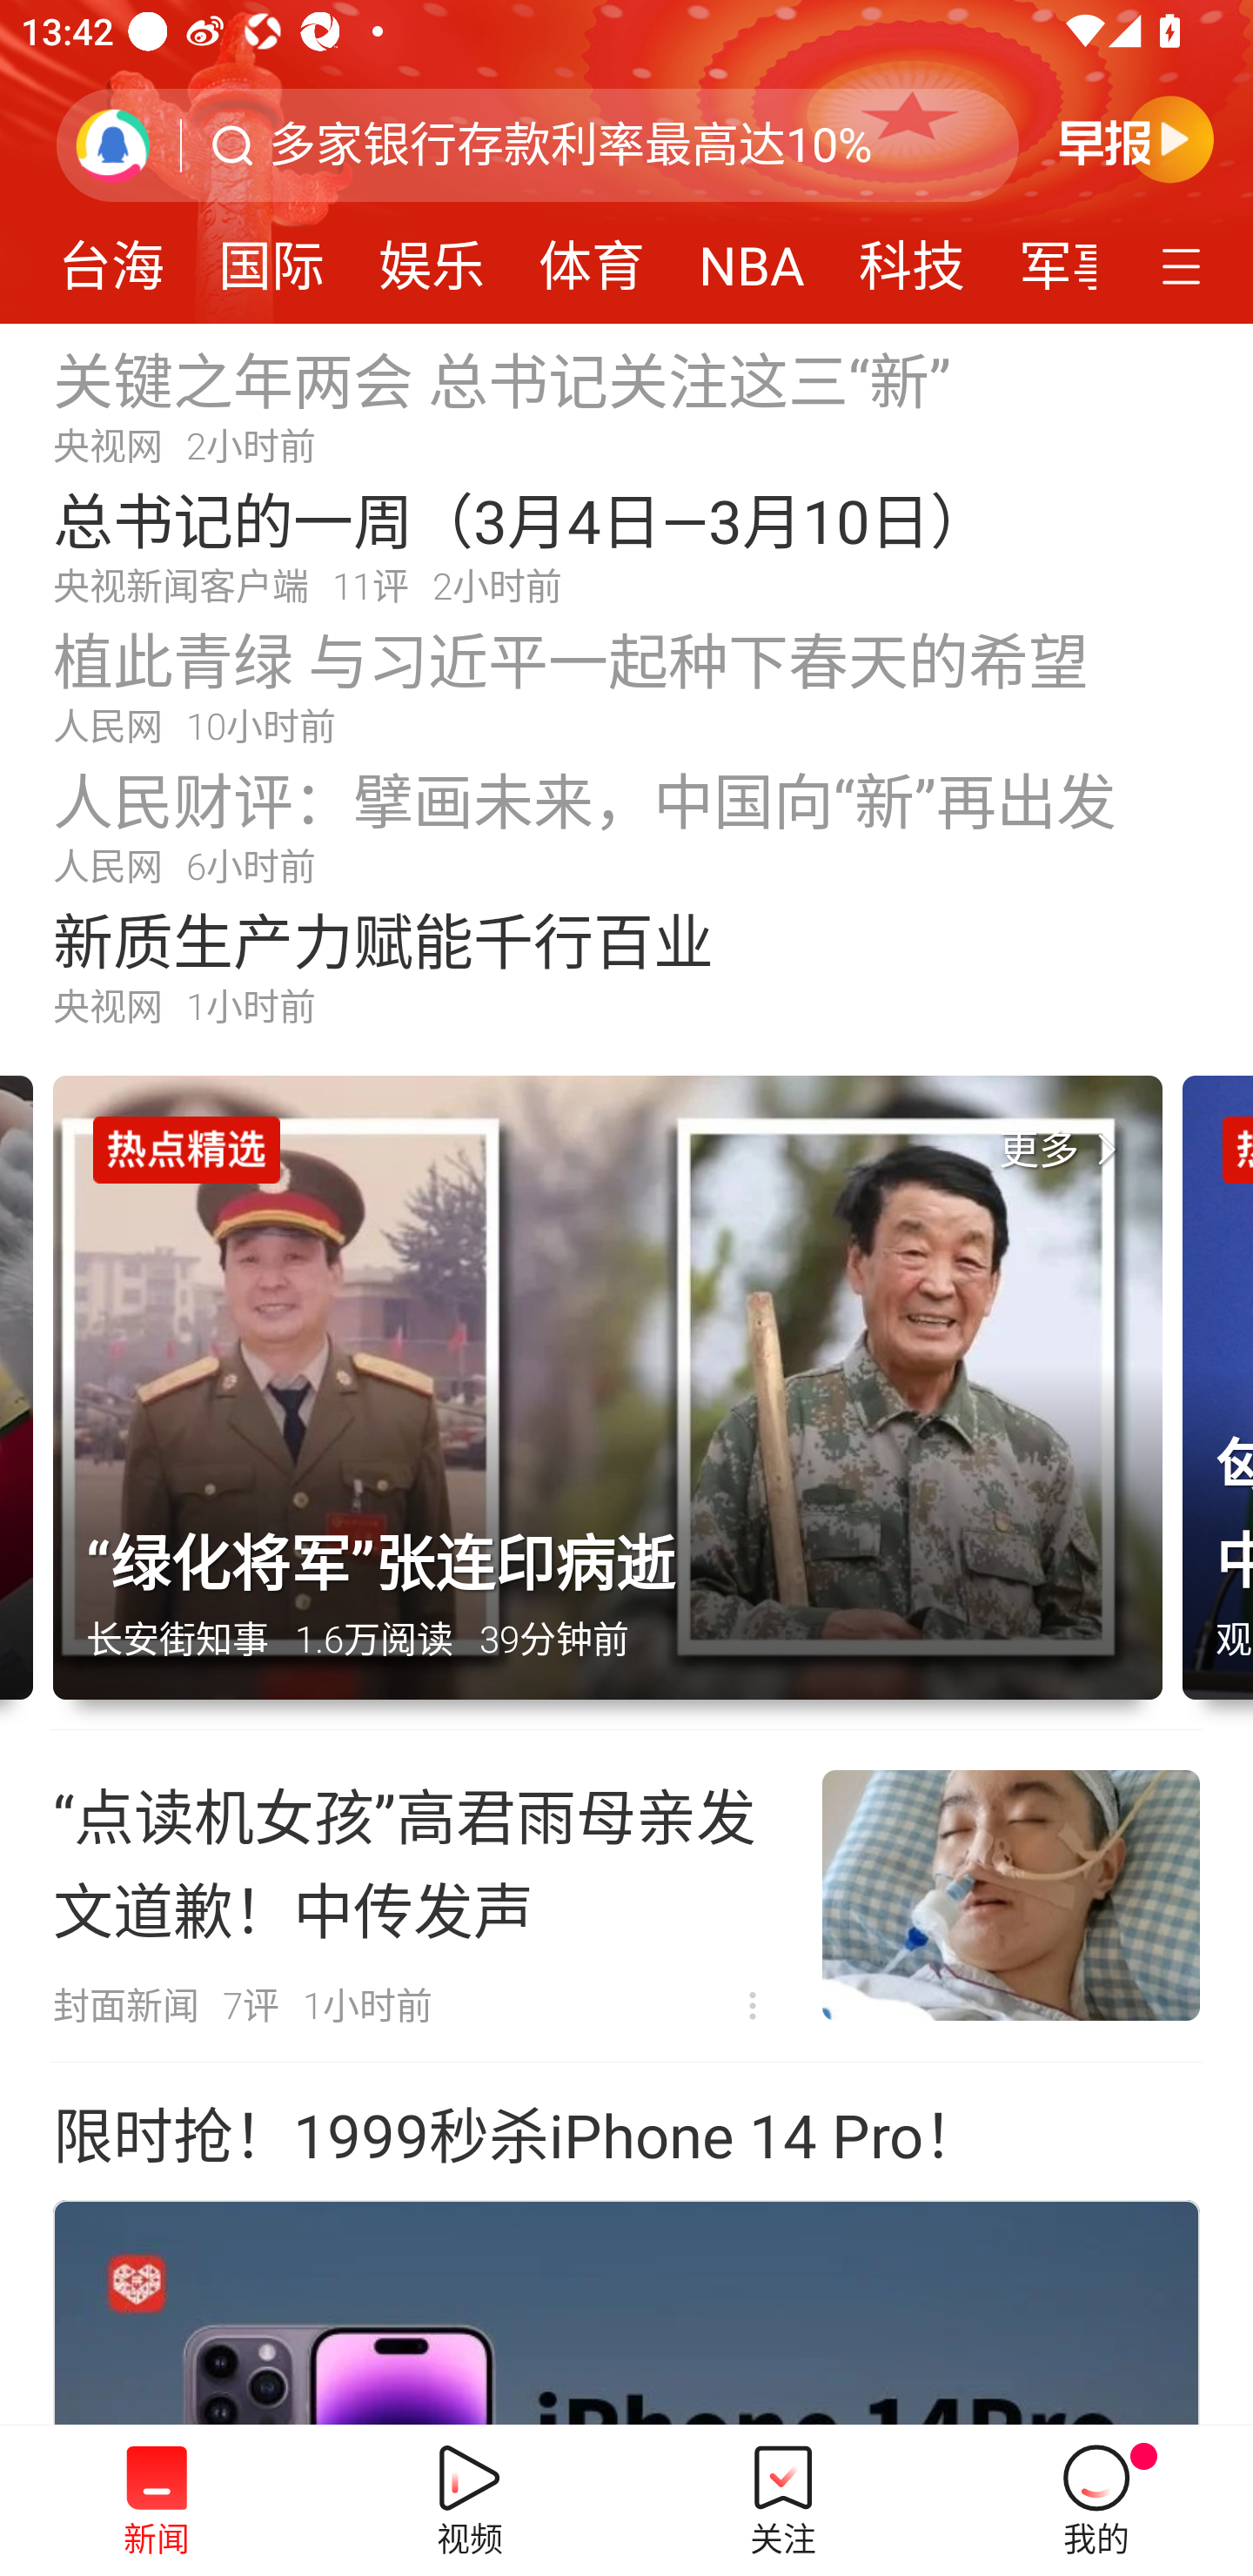 This screenshot has width=1253, height=2576. I want to click on 总书记的一周（3月4日—3月10日） 央视新闻客户端 11评 2小时前, so click(626, 545).